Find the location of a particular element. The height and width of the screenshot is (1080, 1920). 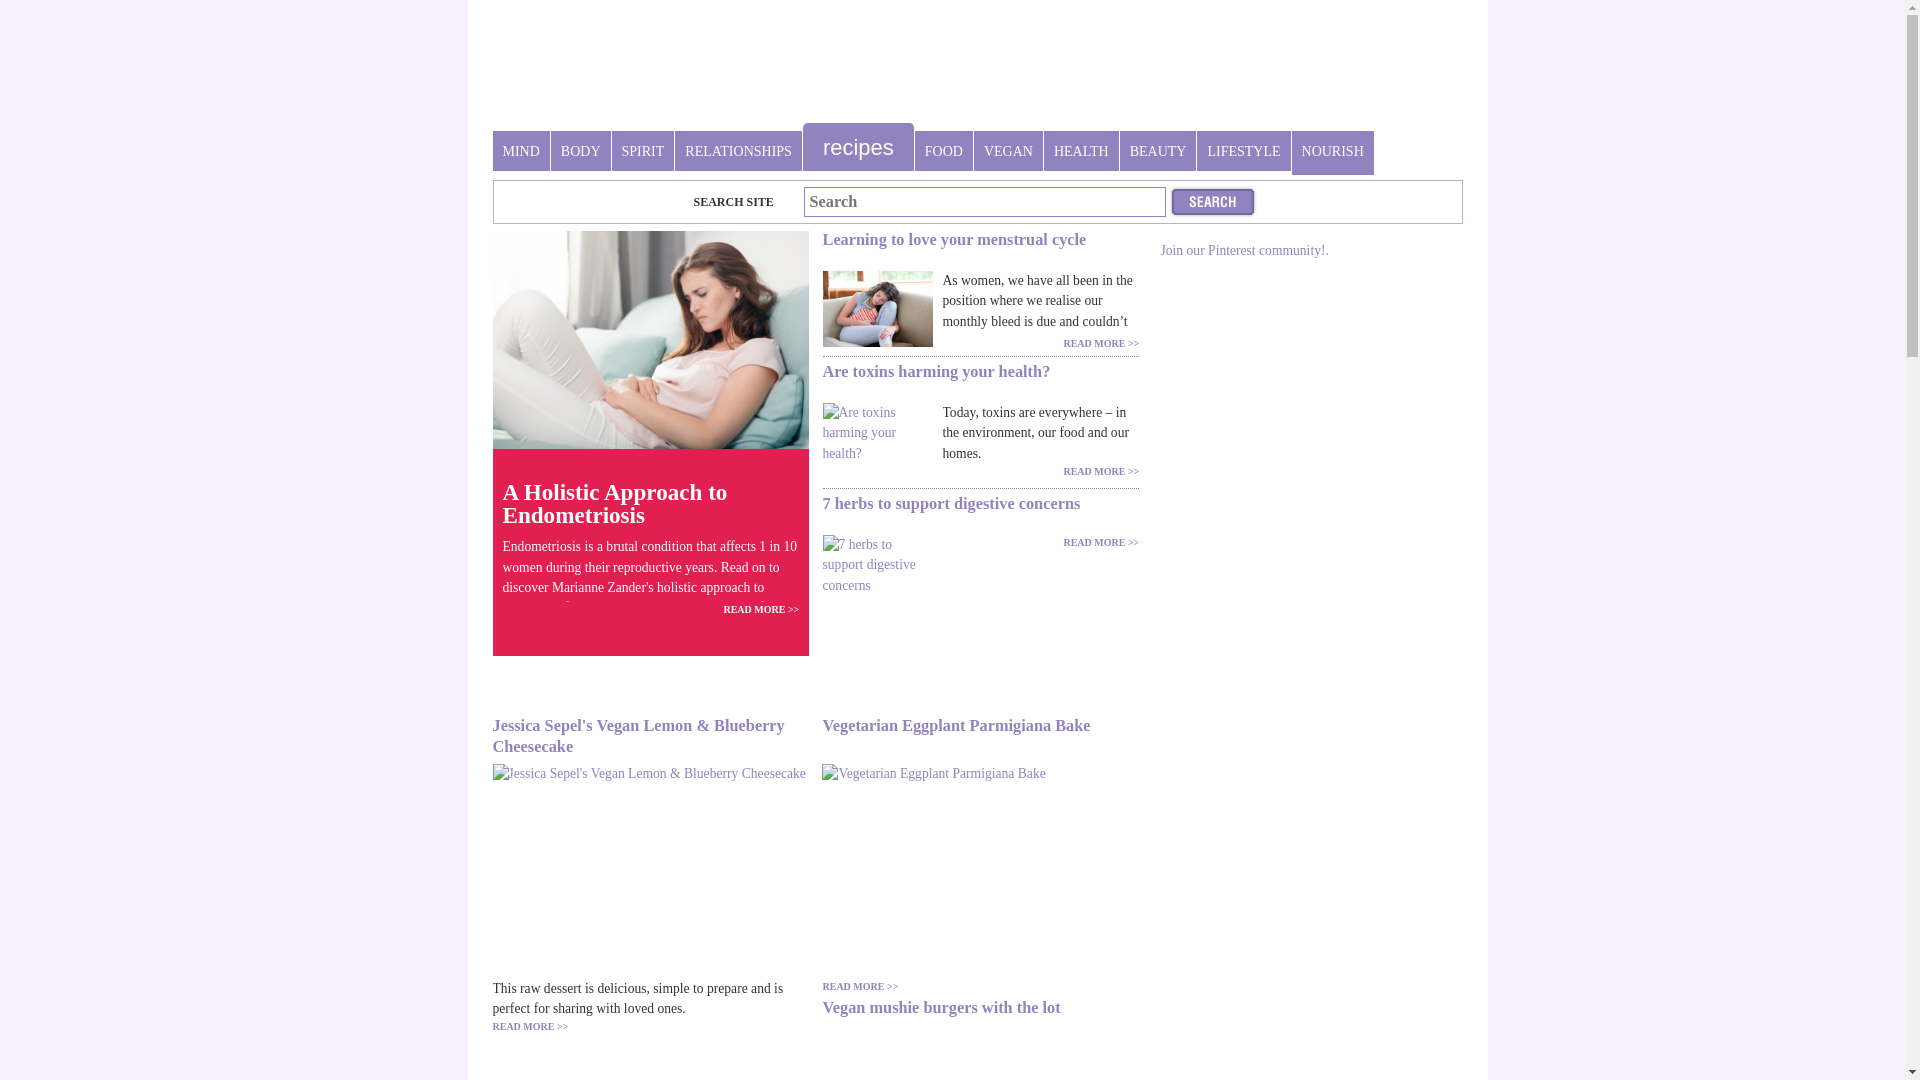

BODY is located at coordinates (581, 152).